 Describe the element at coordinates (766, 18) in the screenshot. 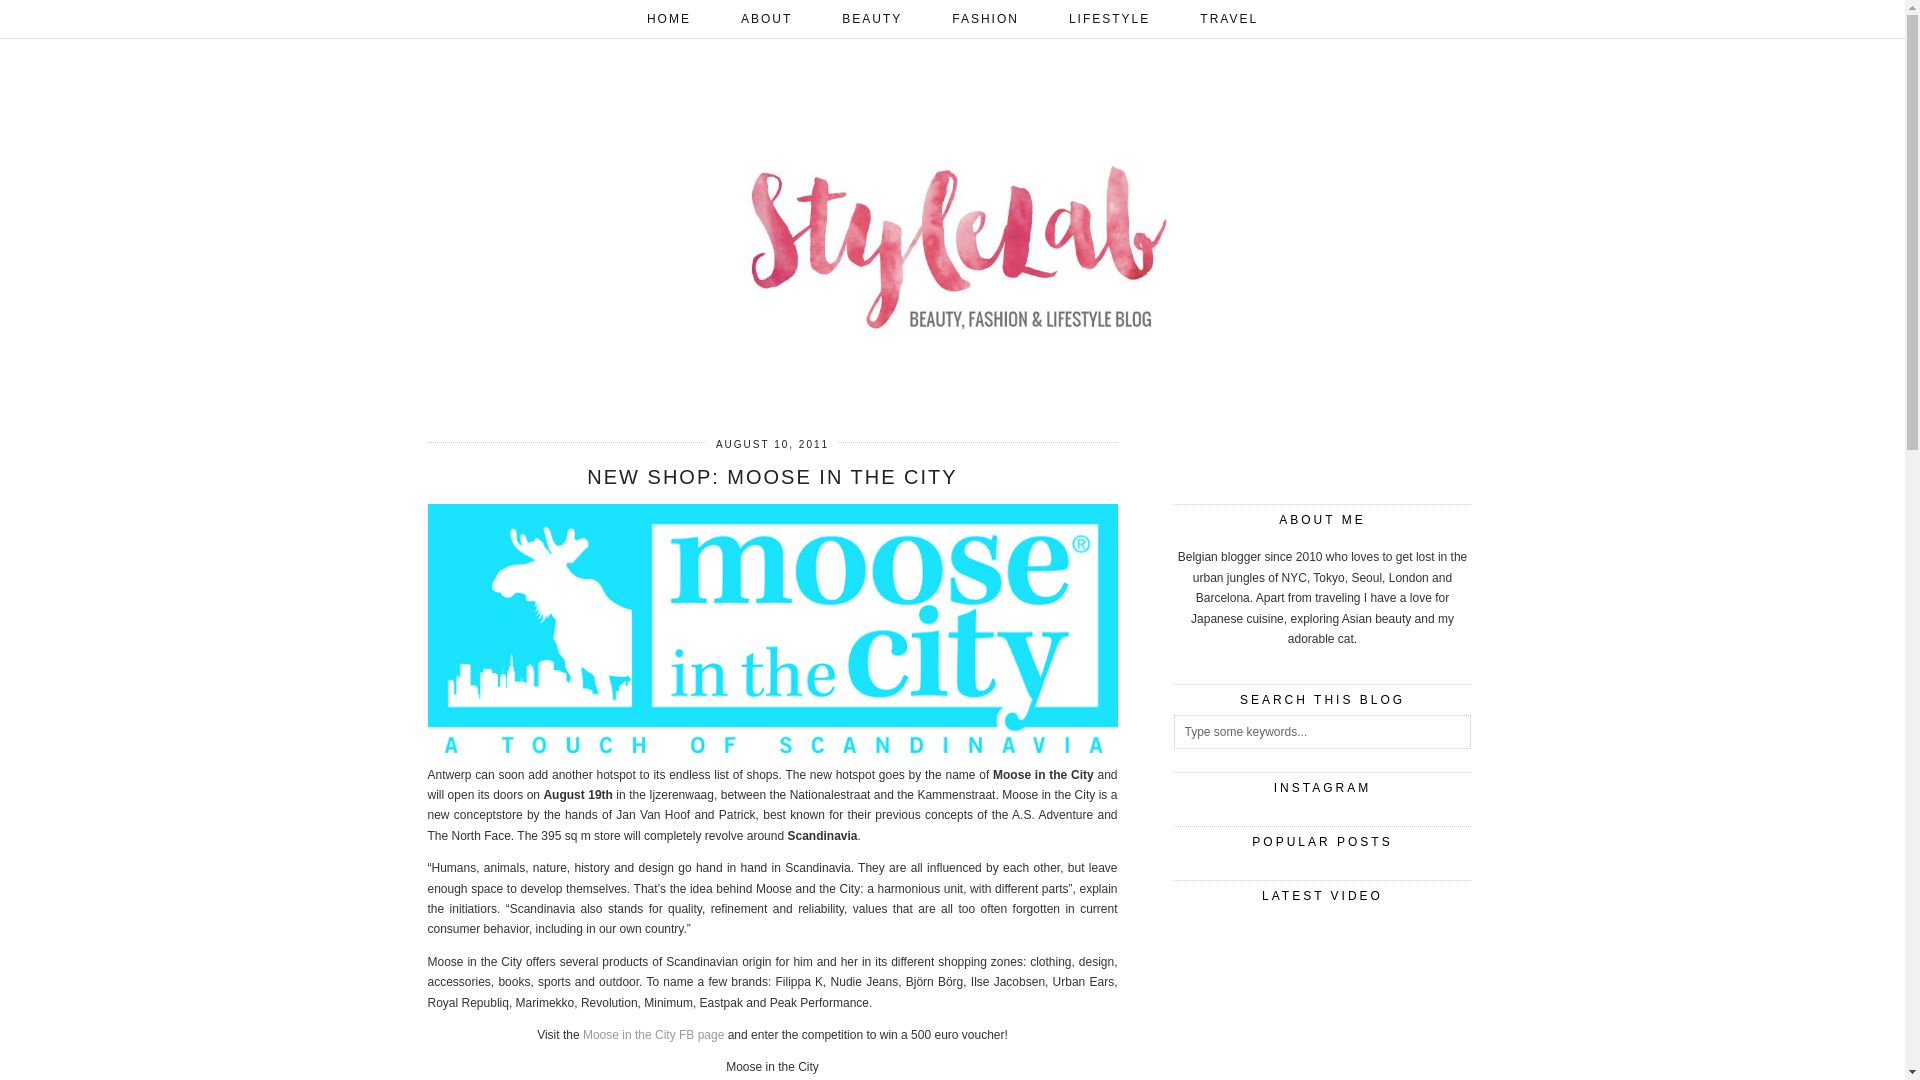

I see `About StyleLab` at that location.